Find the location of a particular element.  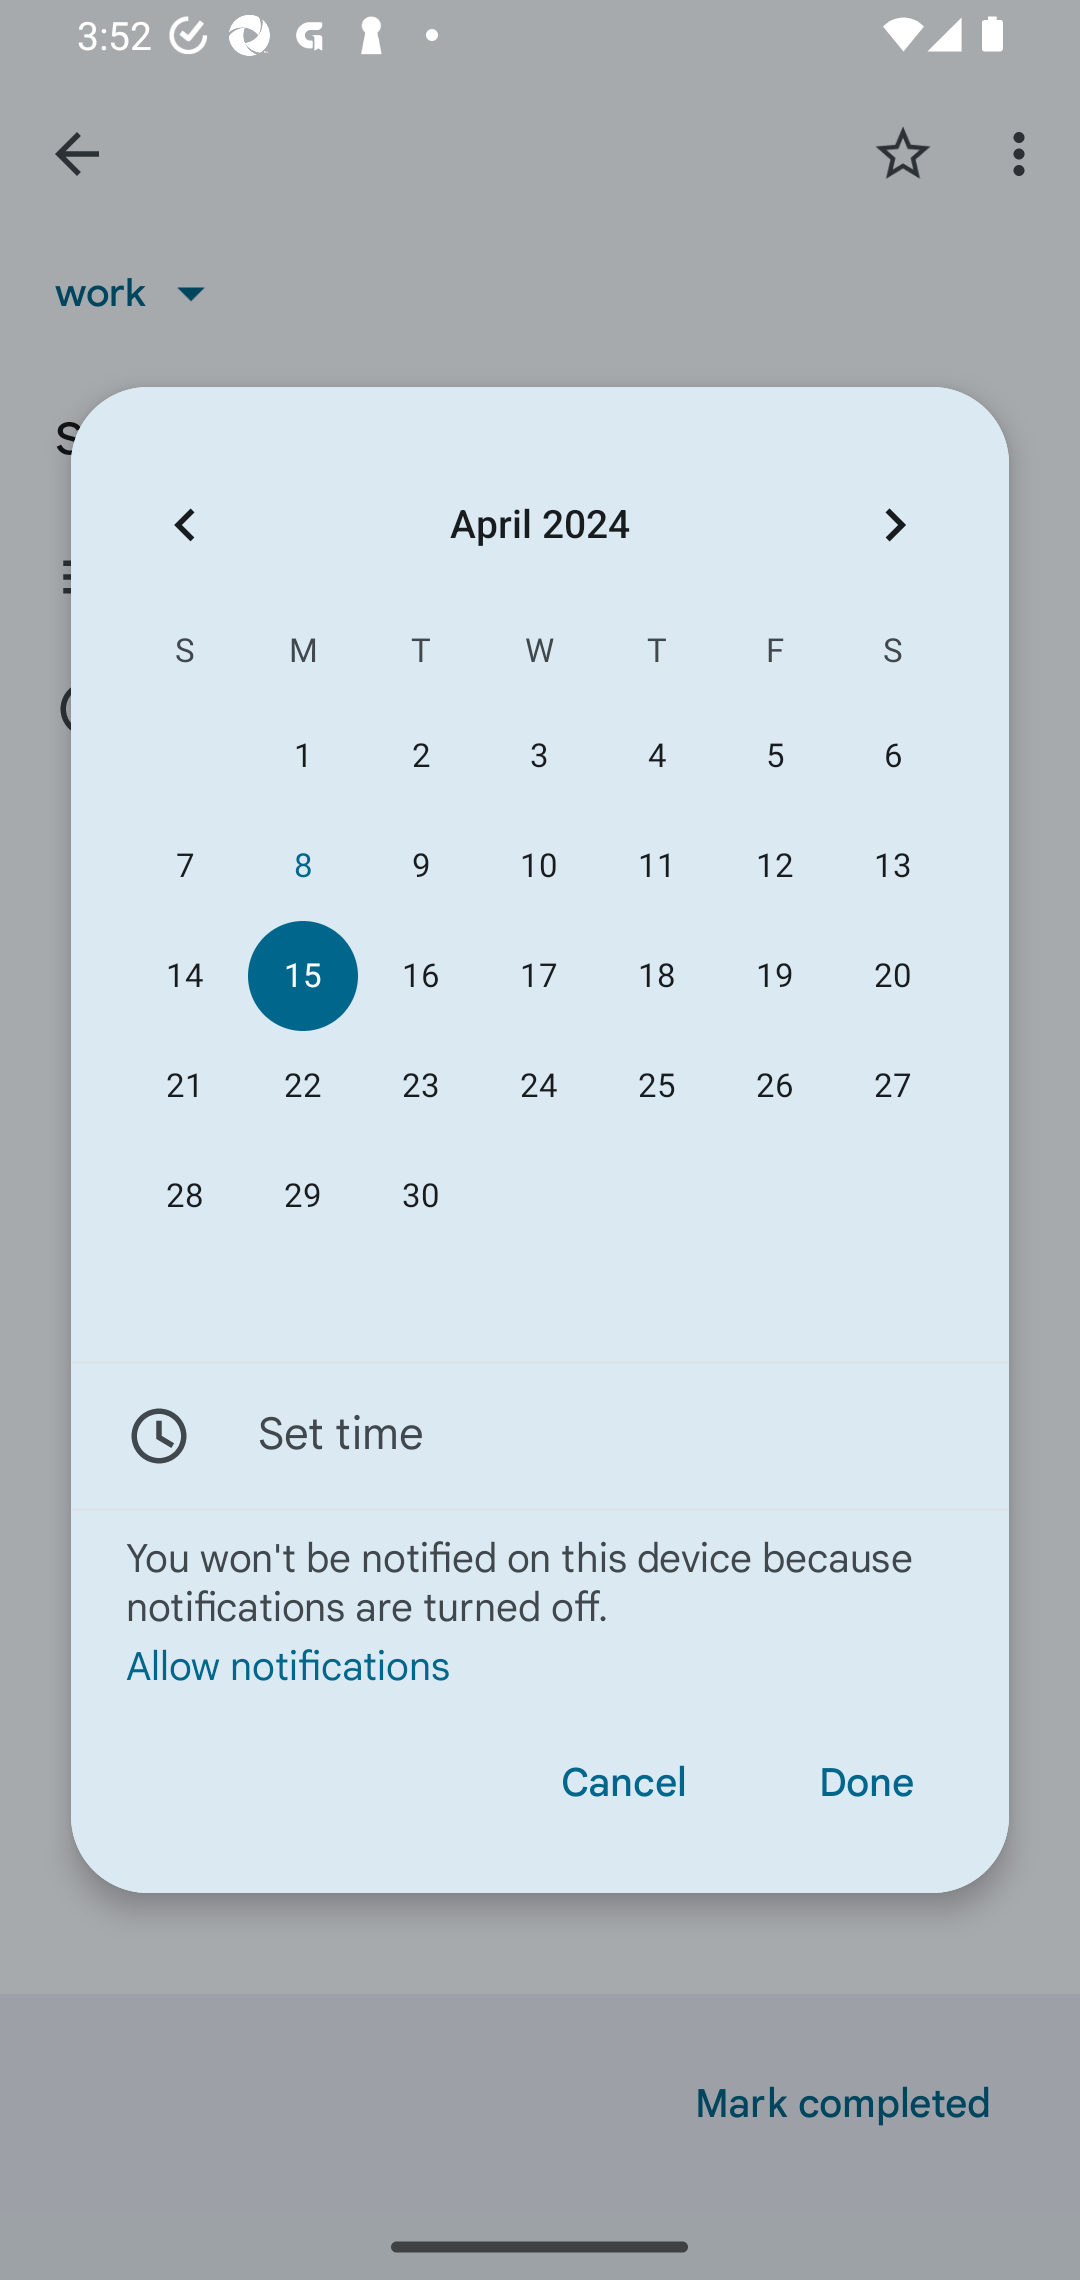

29 29 April 2024 is located at coordinates (302, 1196).